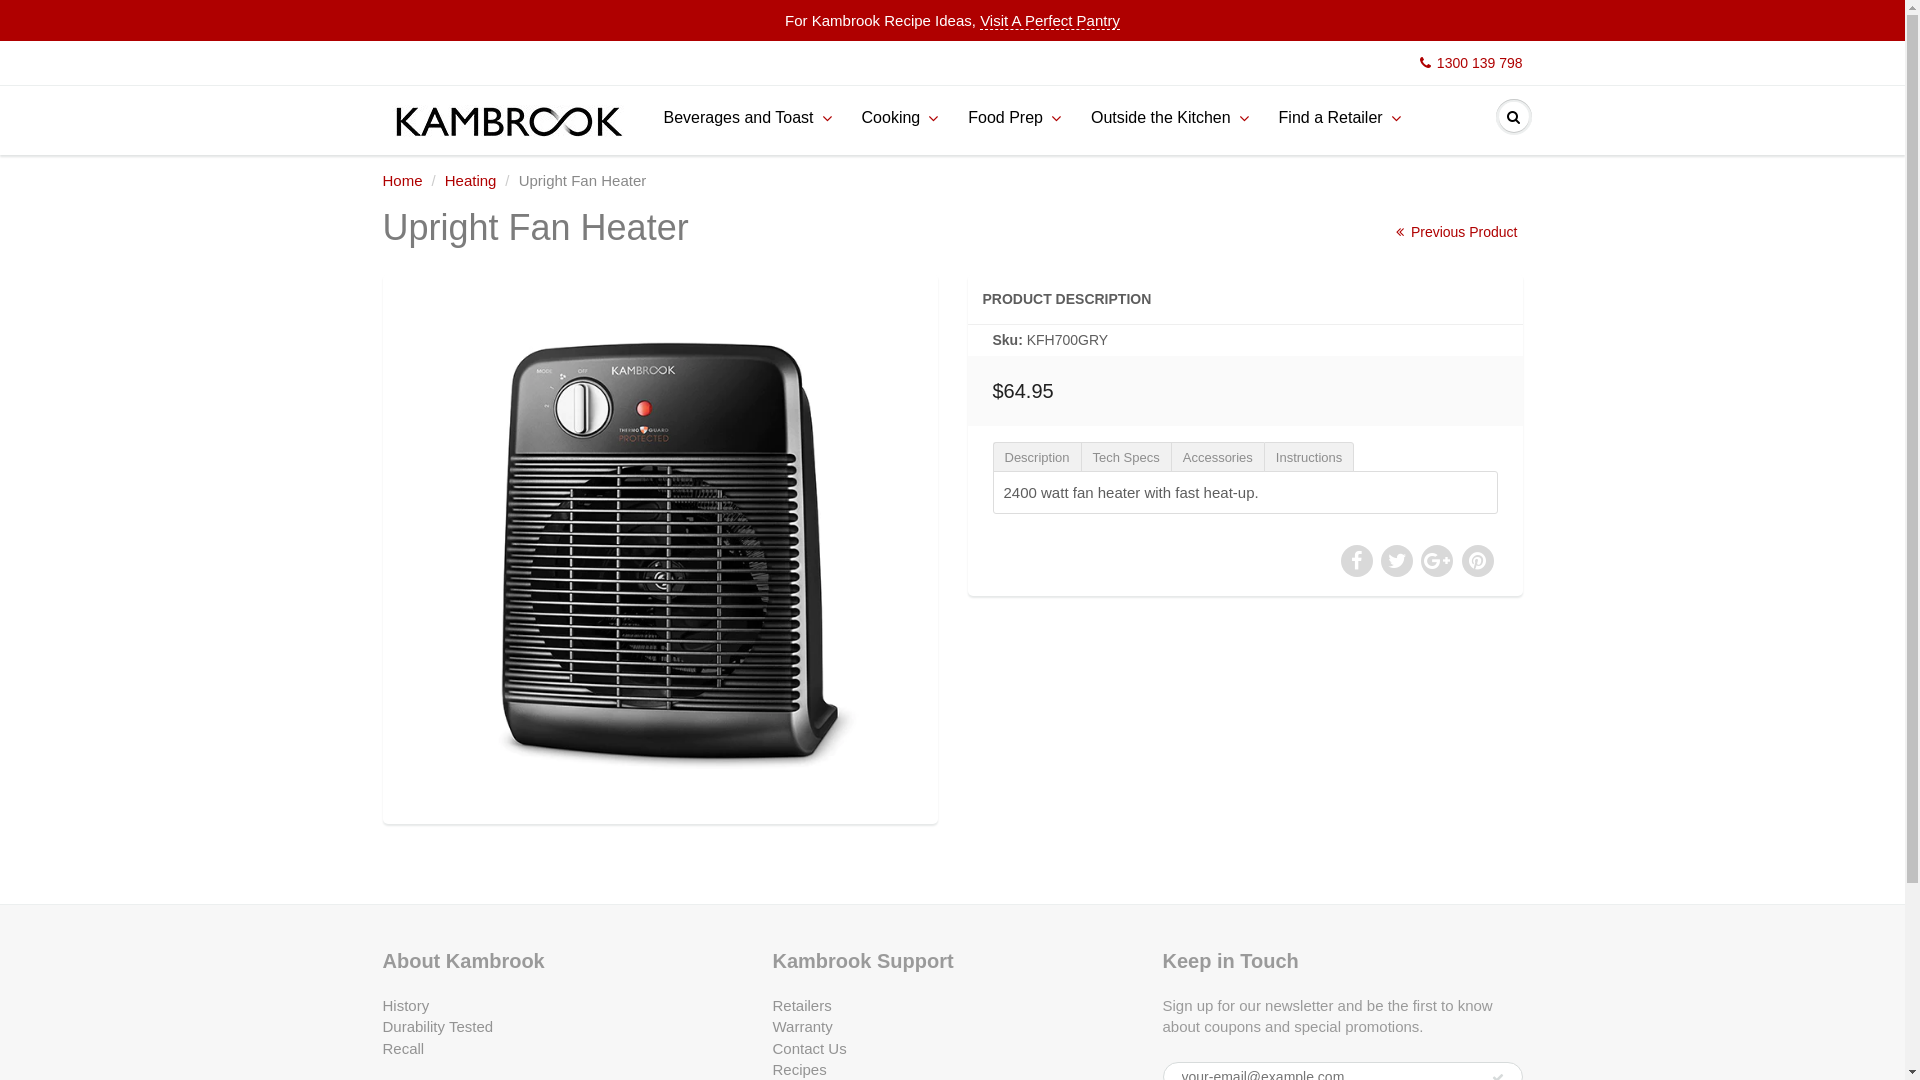  What do you see at coordinates (1050, 21) in the screenshot?
I see `Visit A Perfect Pantry` at bounding box center [1050, 21].